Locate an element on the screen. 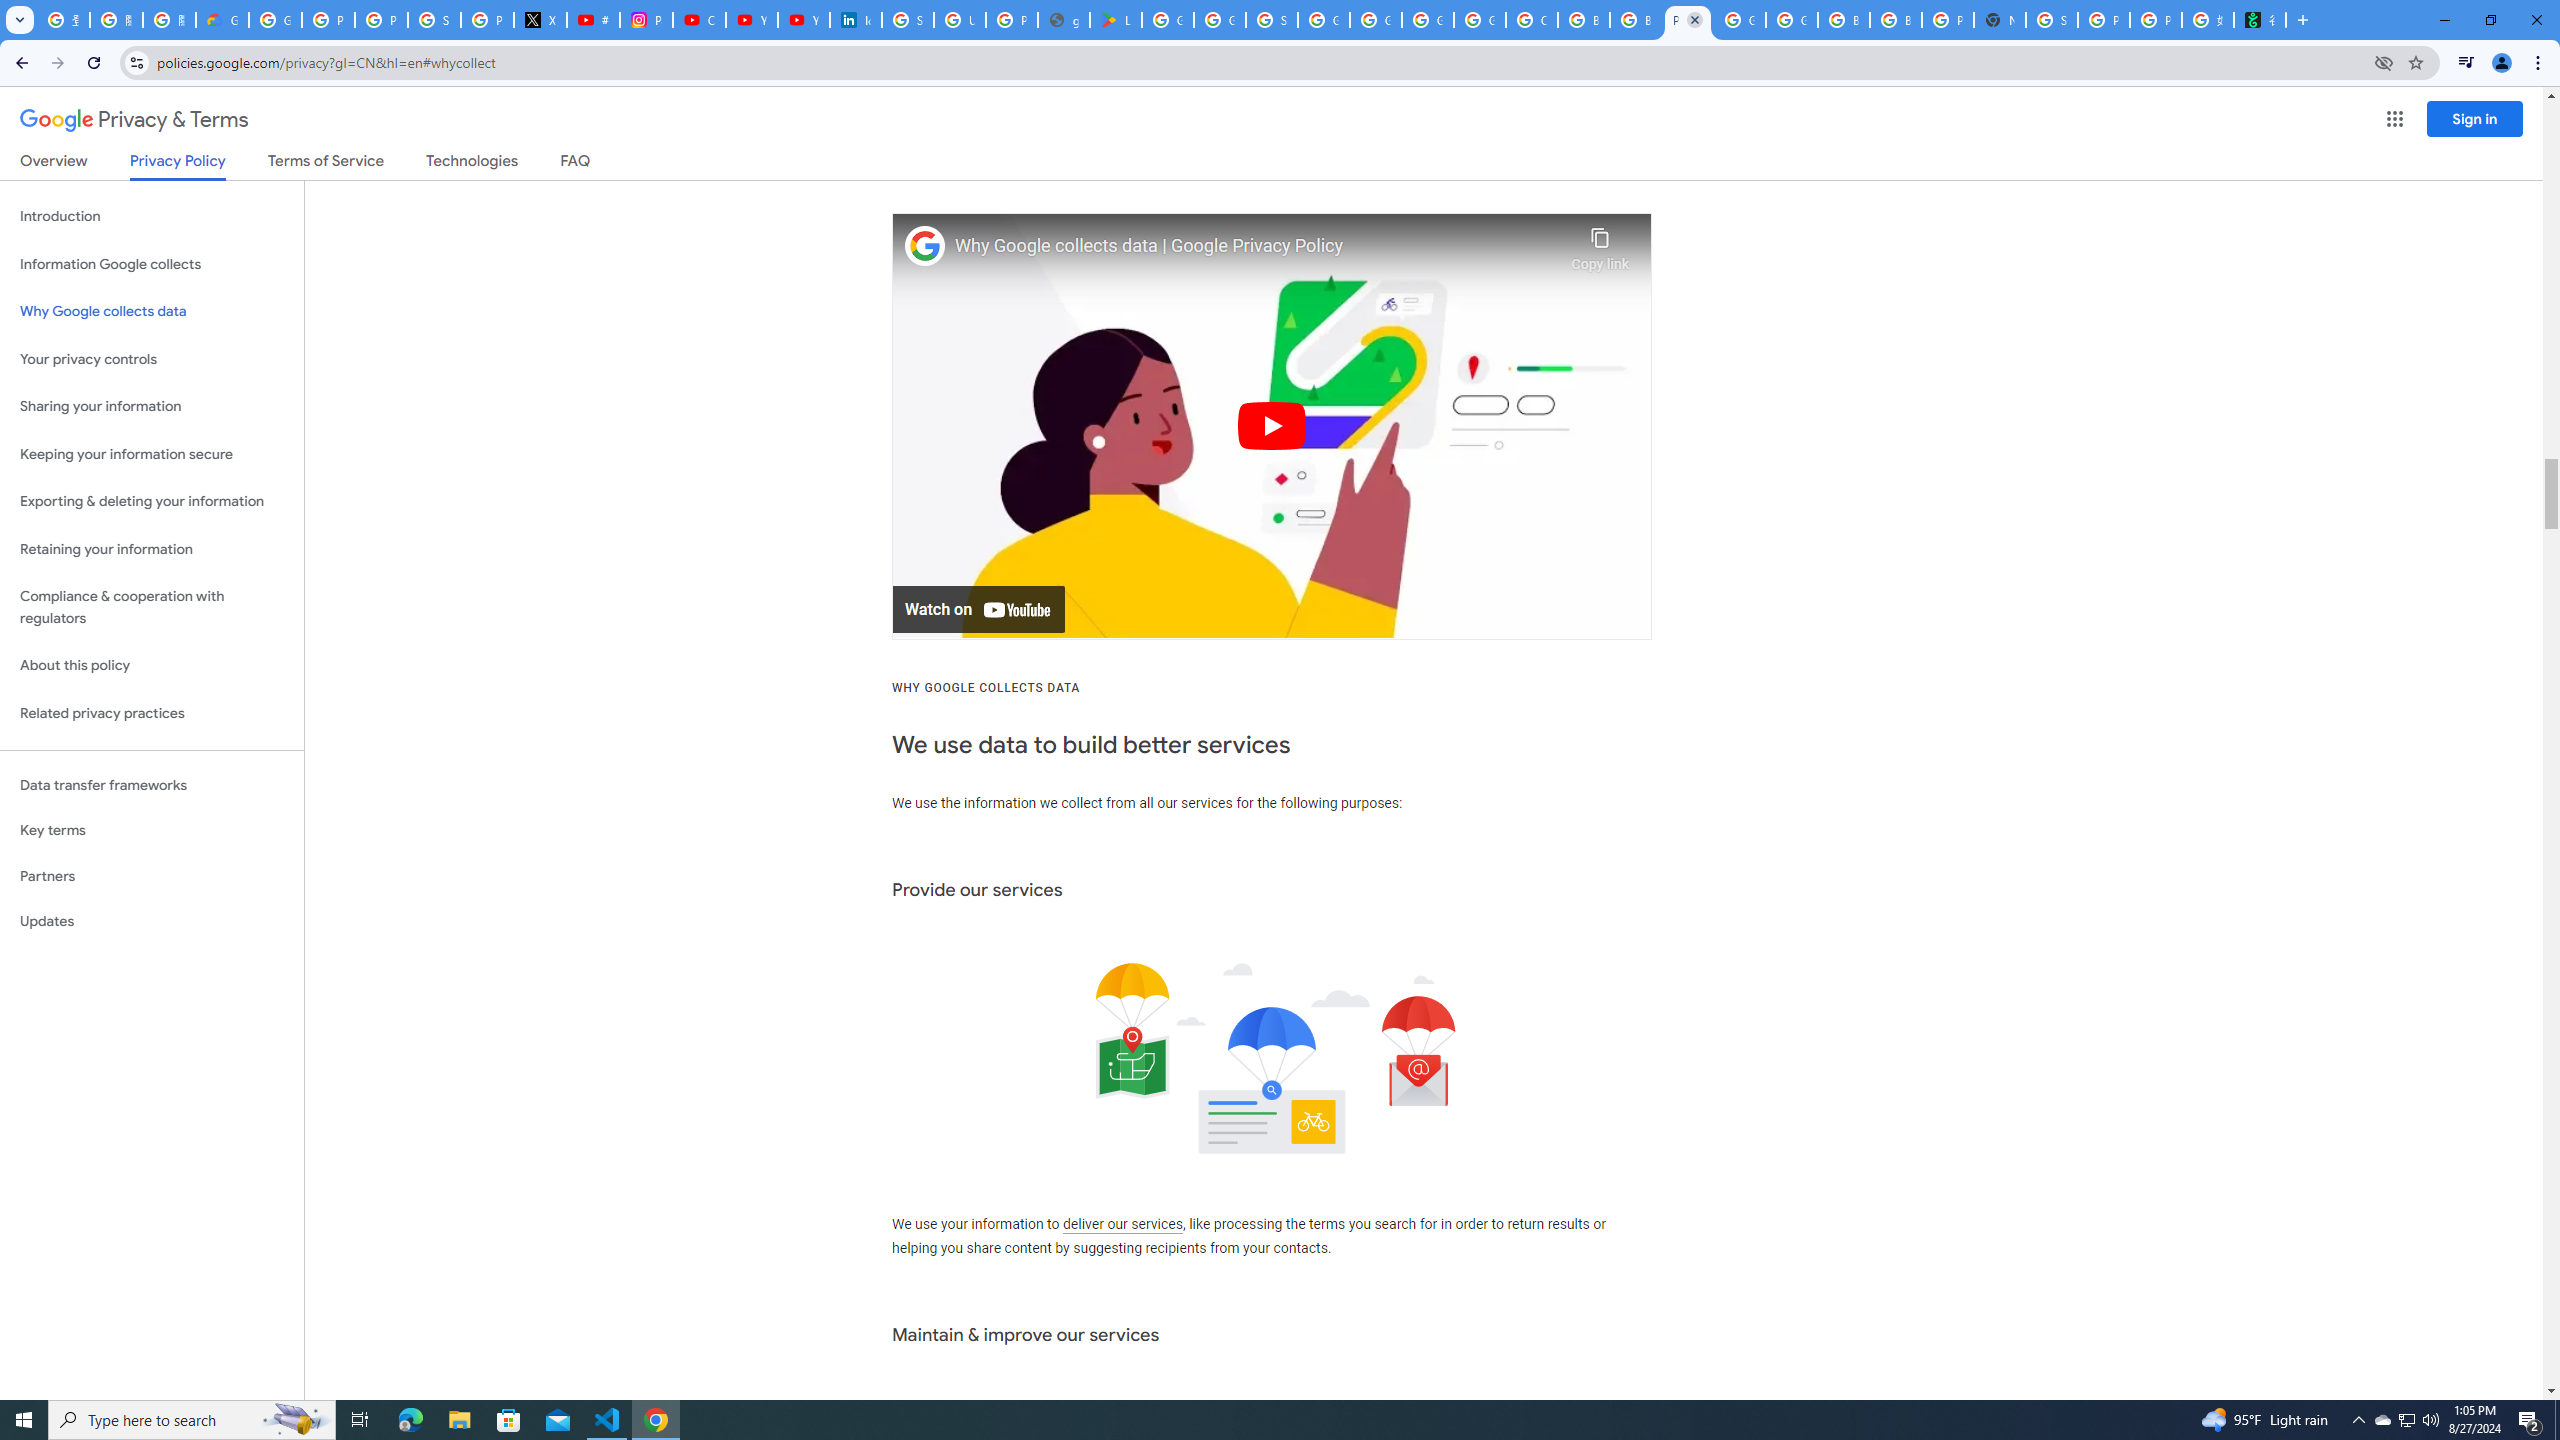 The width and height of the screenshot is (2560, 1440). Privacy Help Center - Policies Help is located at coordinates (381, 20).